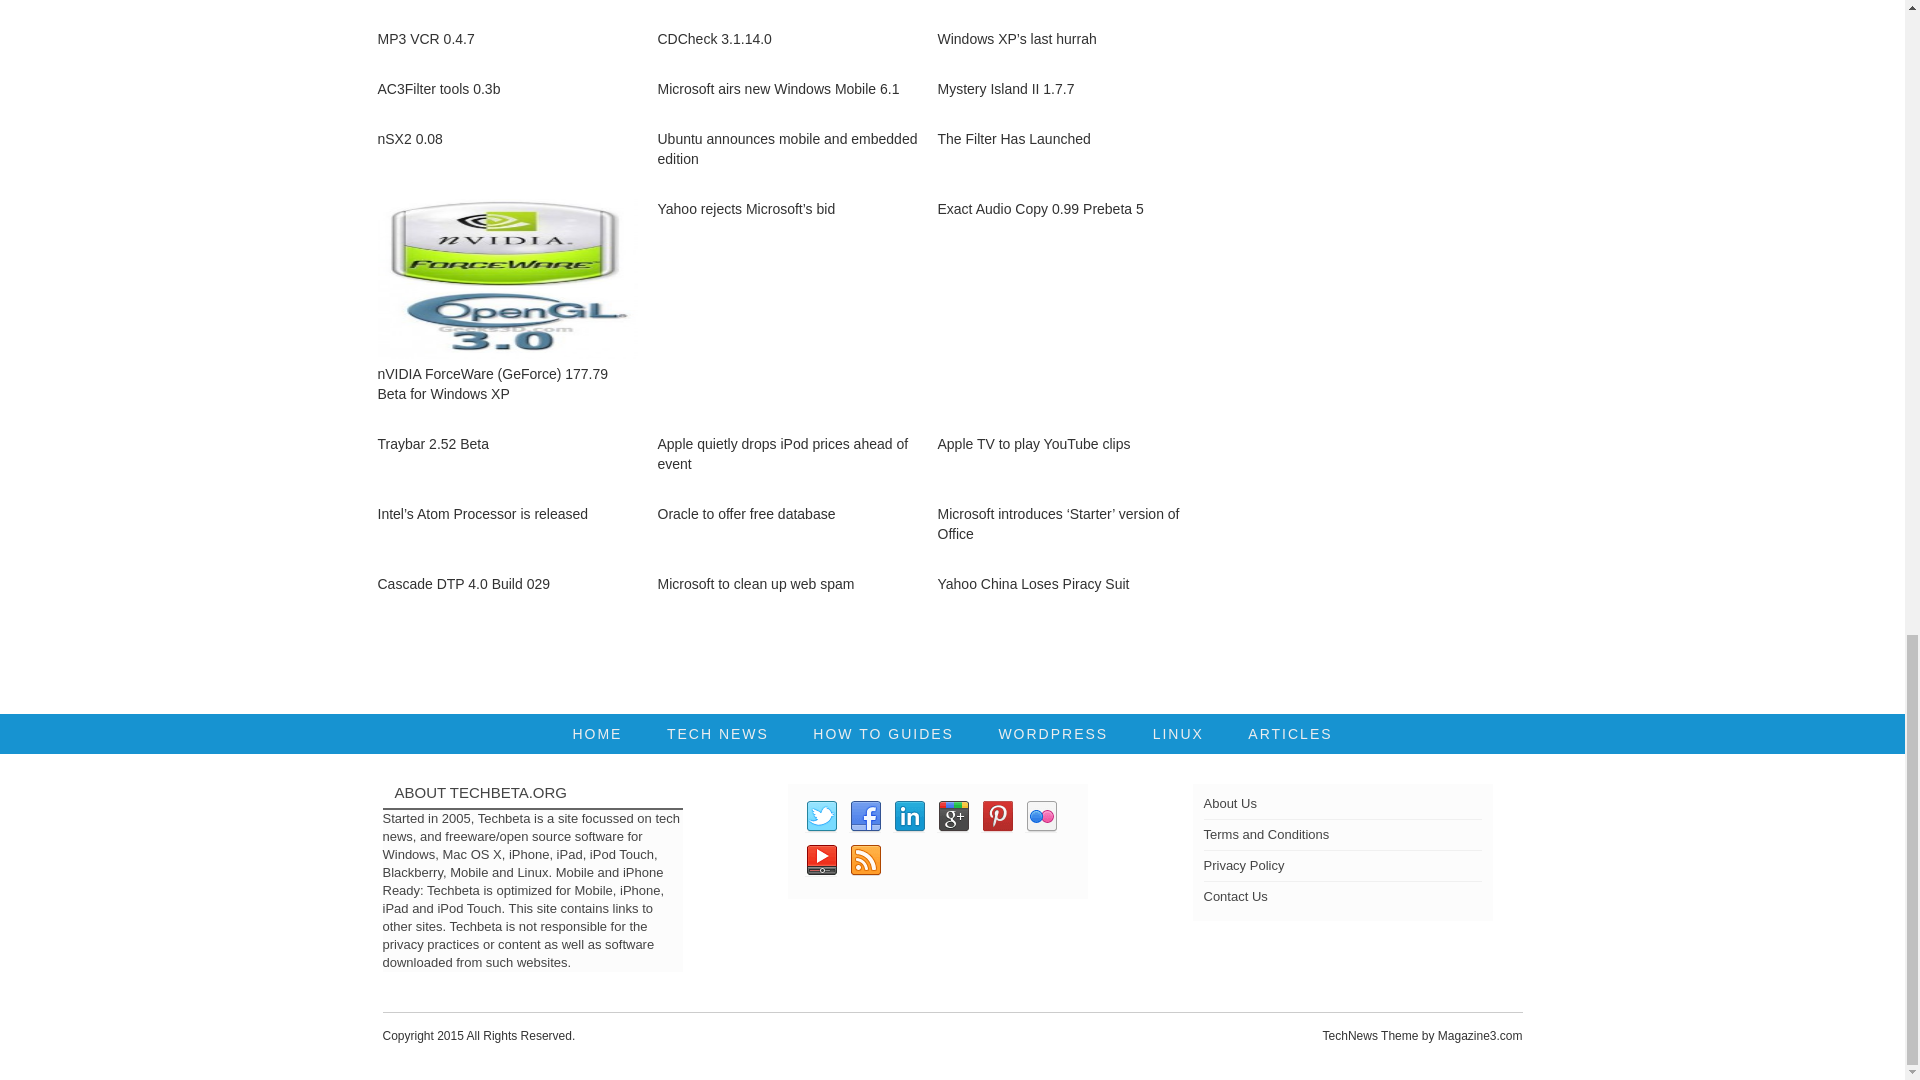  What do you see at coordinates (864, 816) in the screenshot?
I see `Facebook` at bounding box center [864, 816].